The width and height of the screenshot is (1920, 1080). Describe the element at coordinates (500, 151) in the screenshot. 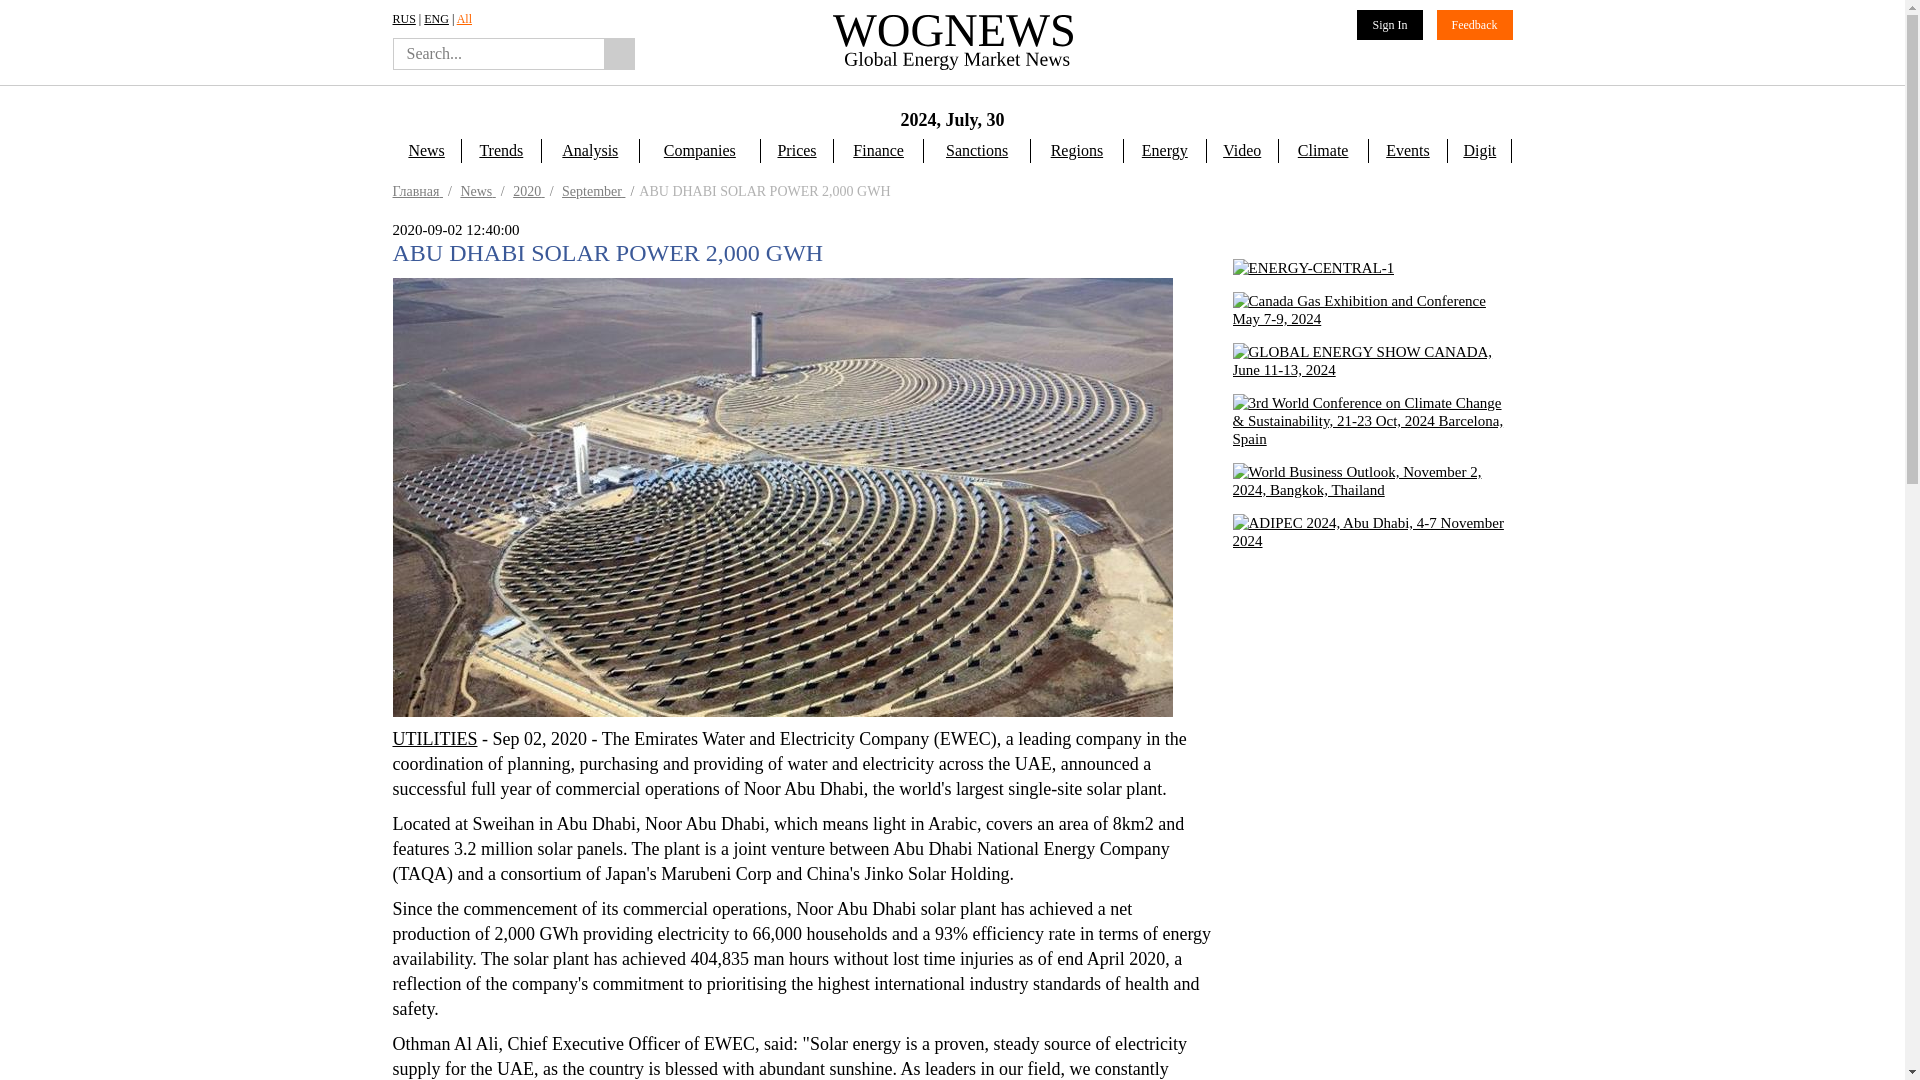

I see `Trends` at that location.